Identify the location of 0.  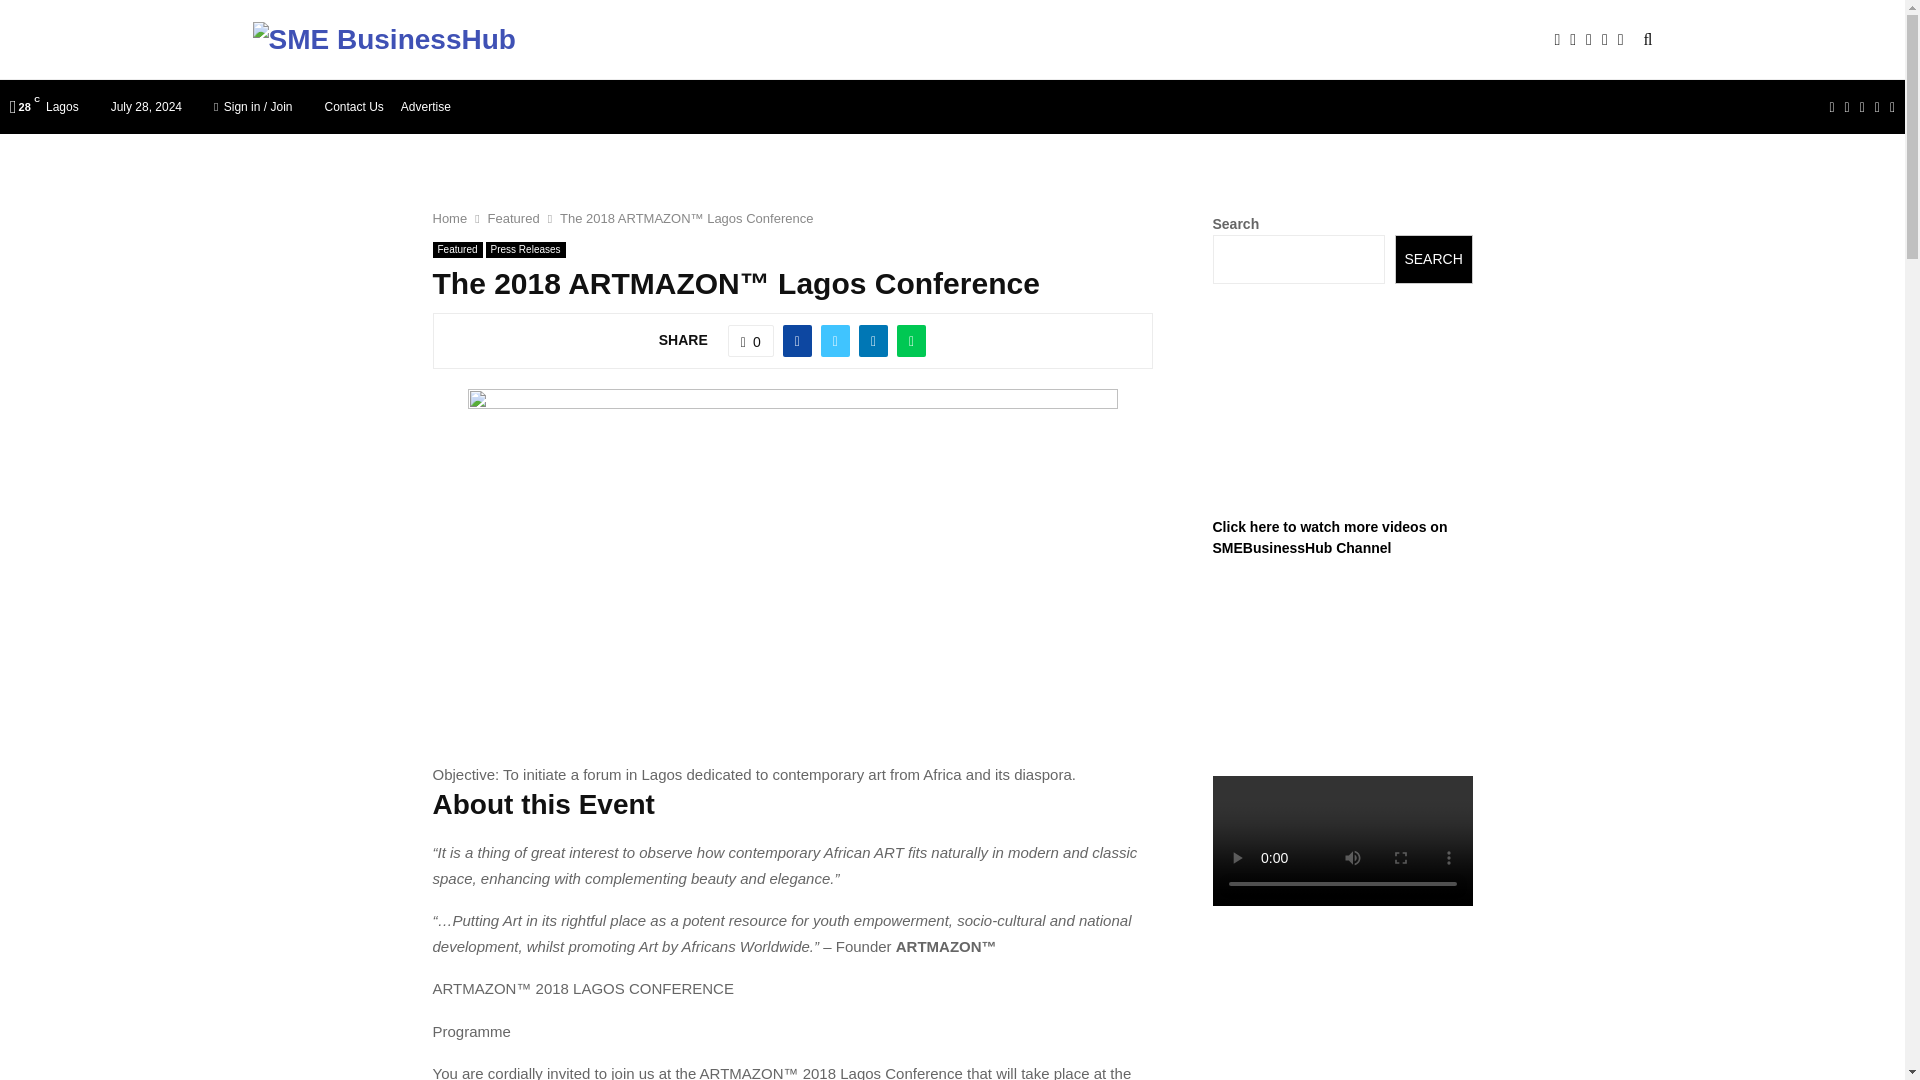
(750, 341).